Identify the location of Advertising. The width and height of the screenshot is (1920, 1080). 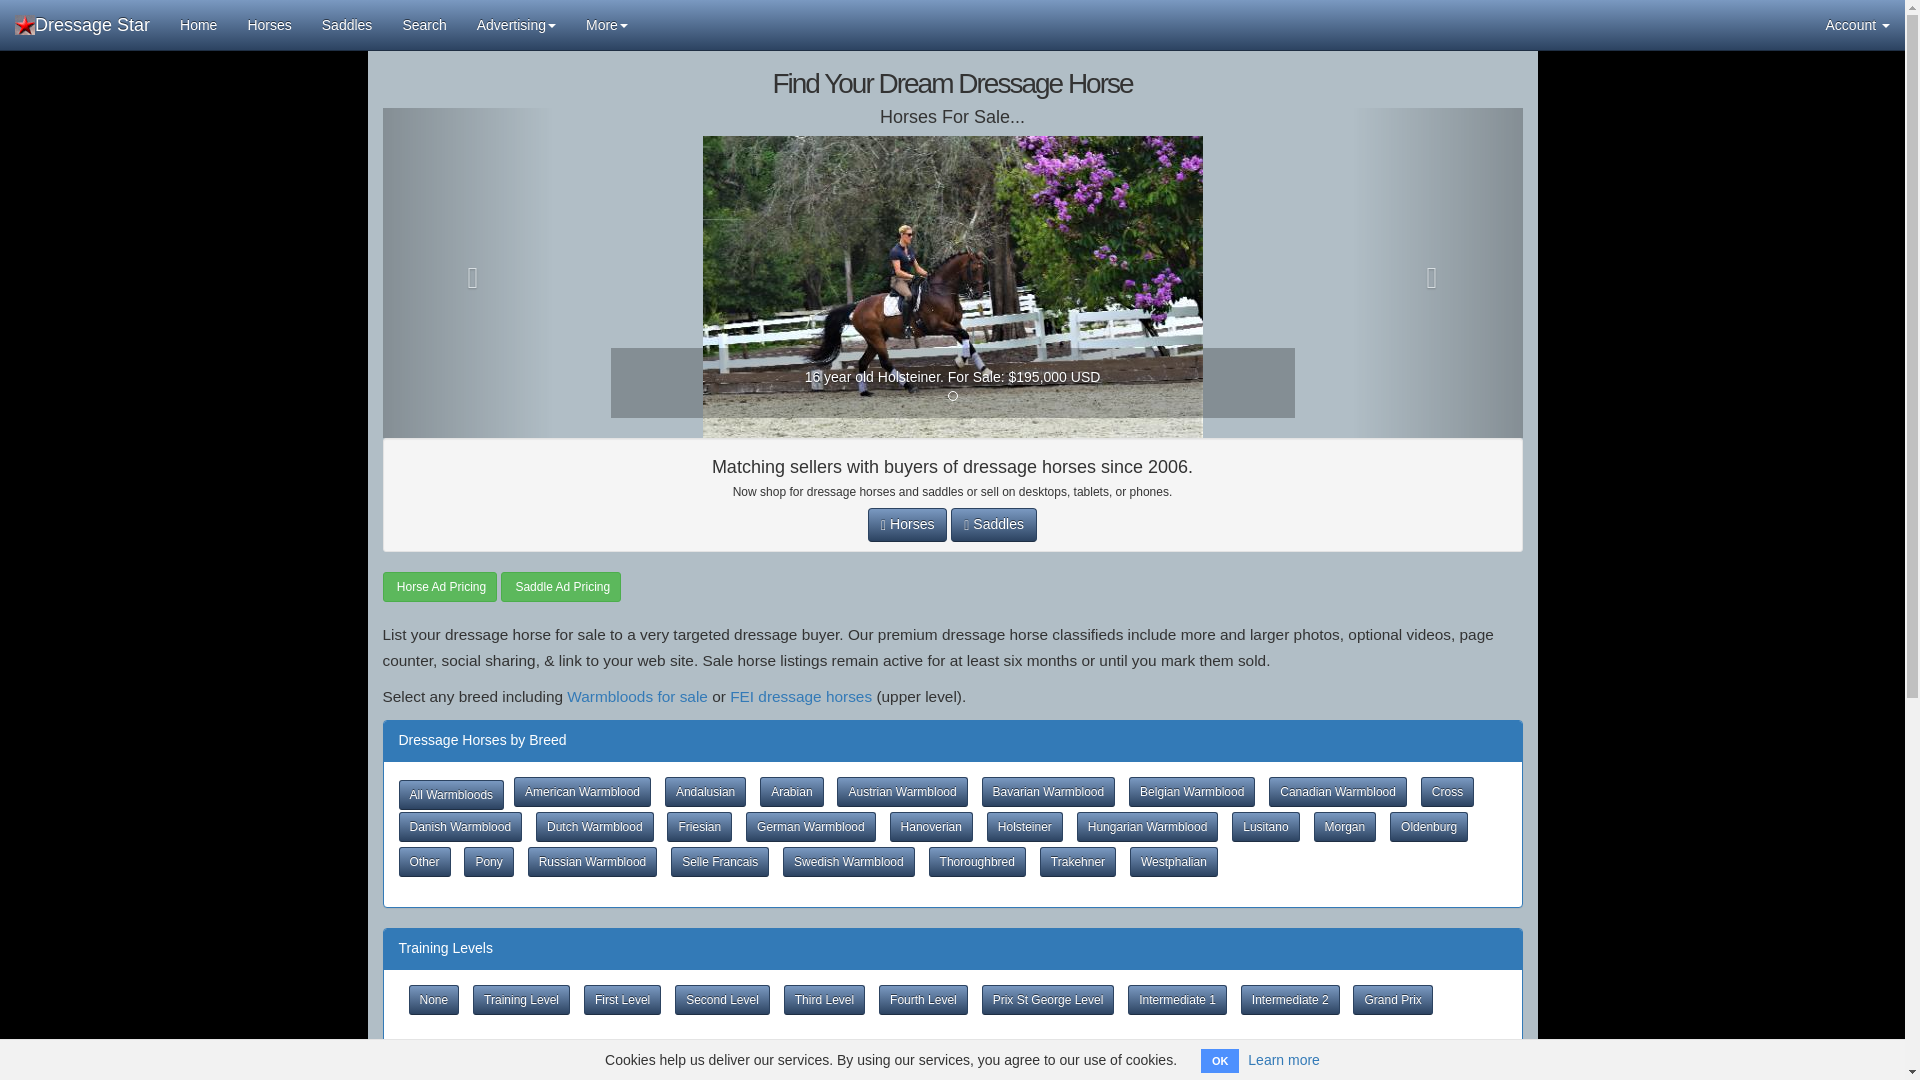
(516, 24).